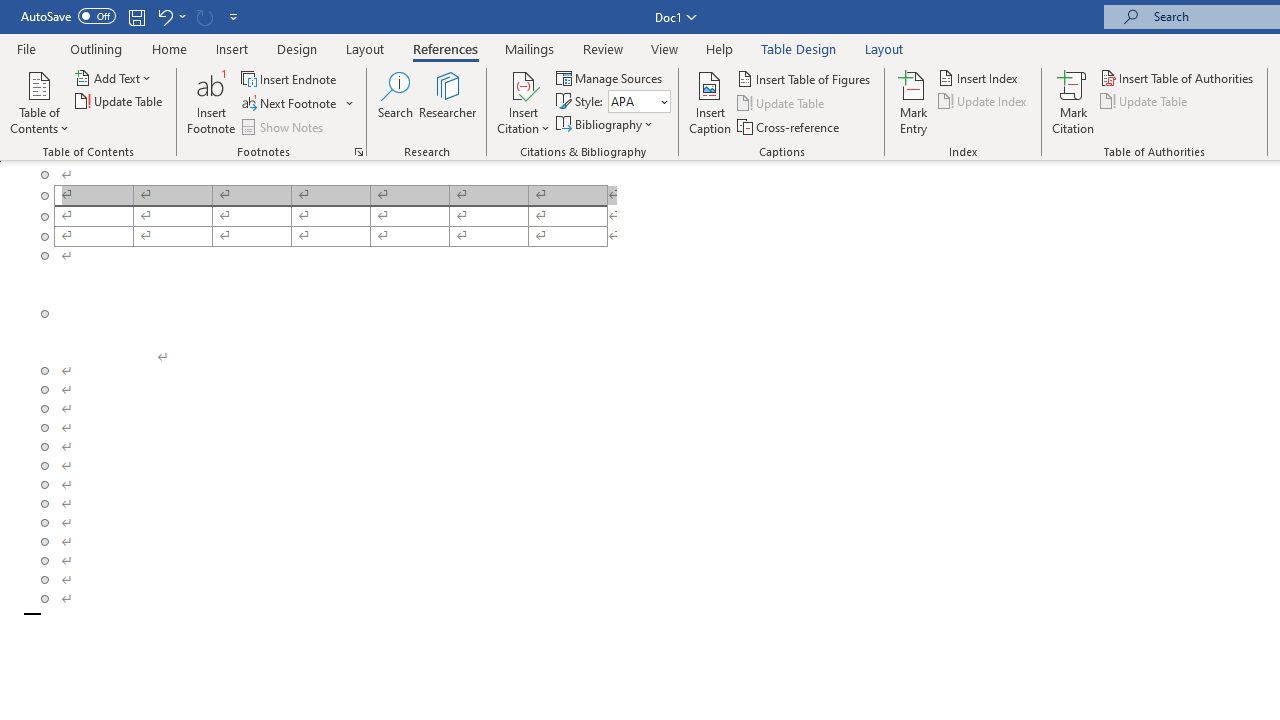  Describe the element at coordinates (290, 78) in the screenshot. I see `Insert Endnote` at that location.